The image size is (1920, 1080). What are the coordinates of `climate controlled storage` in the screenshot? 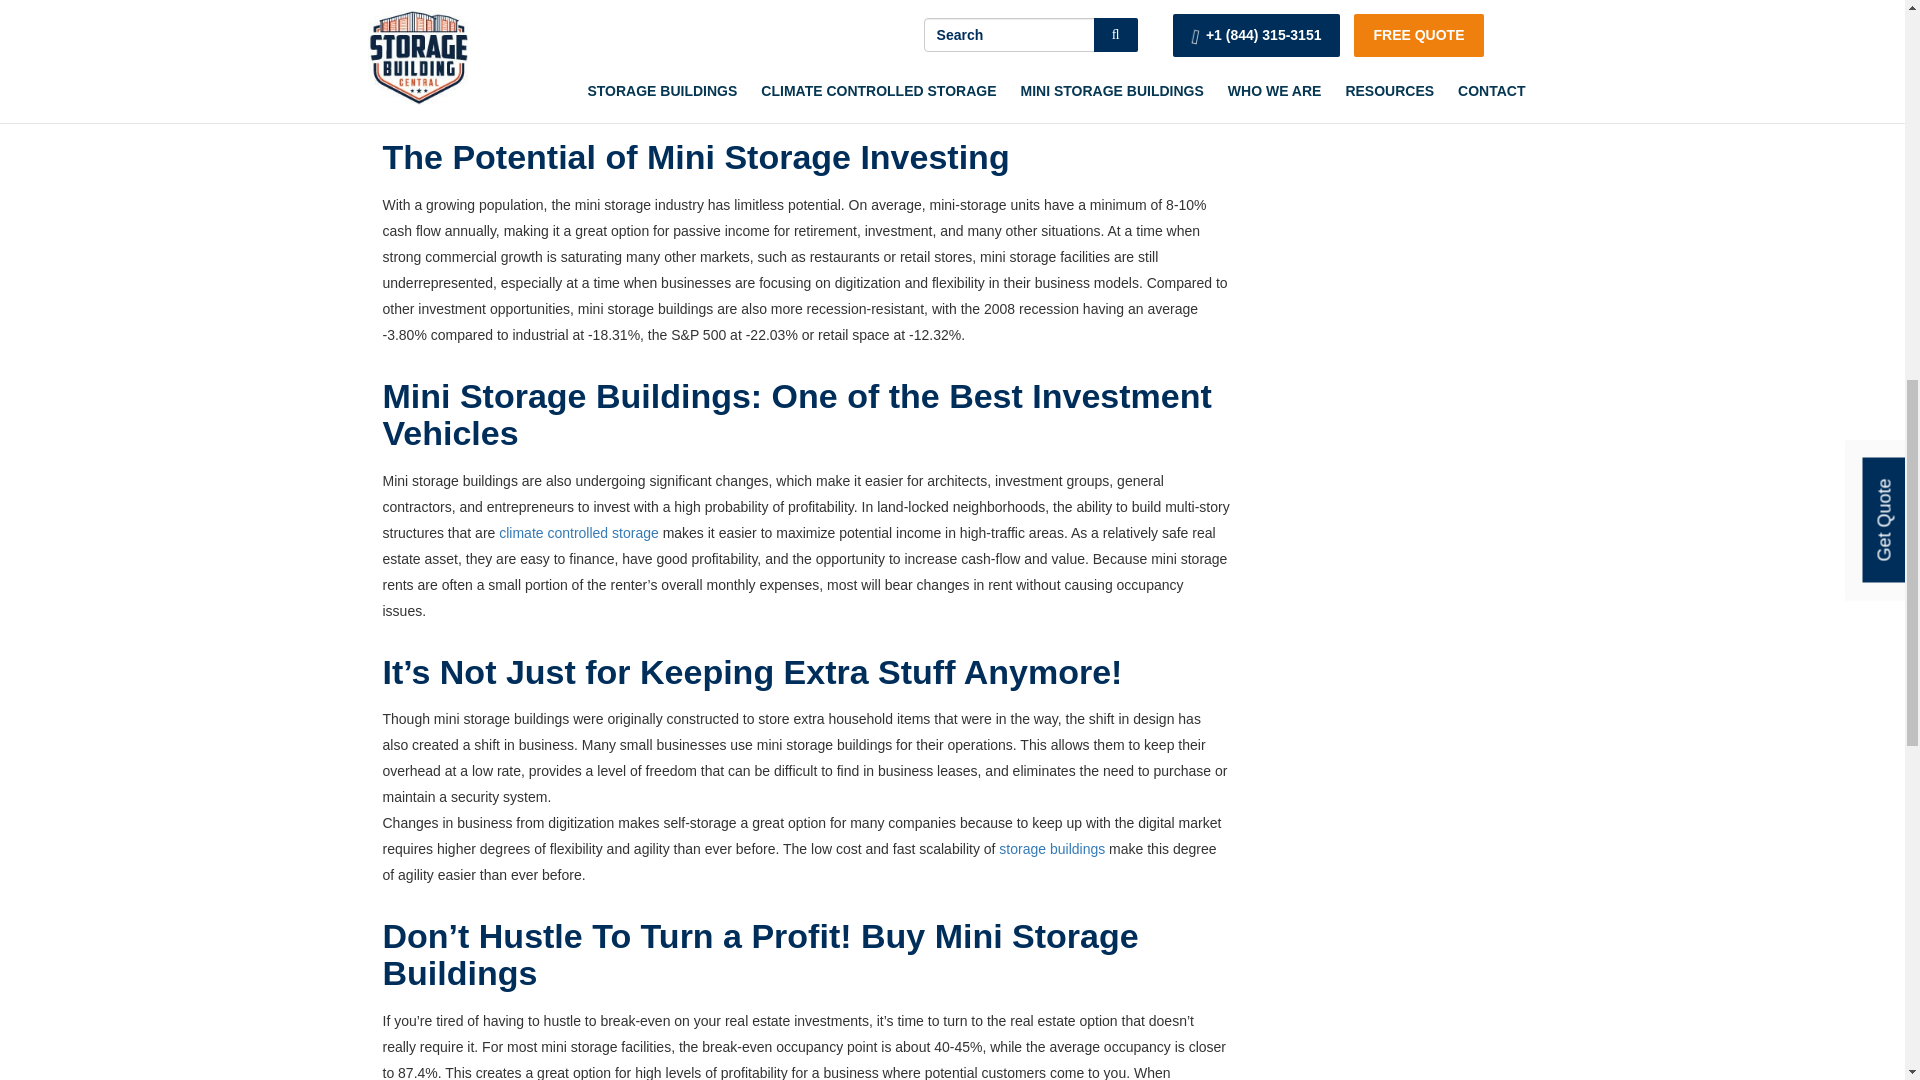 It's located at (578, 532).